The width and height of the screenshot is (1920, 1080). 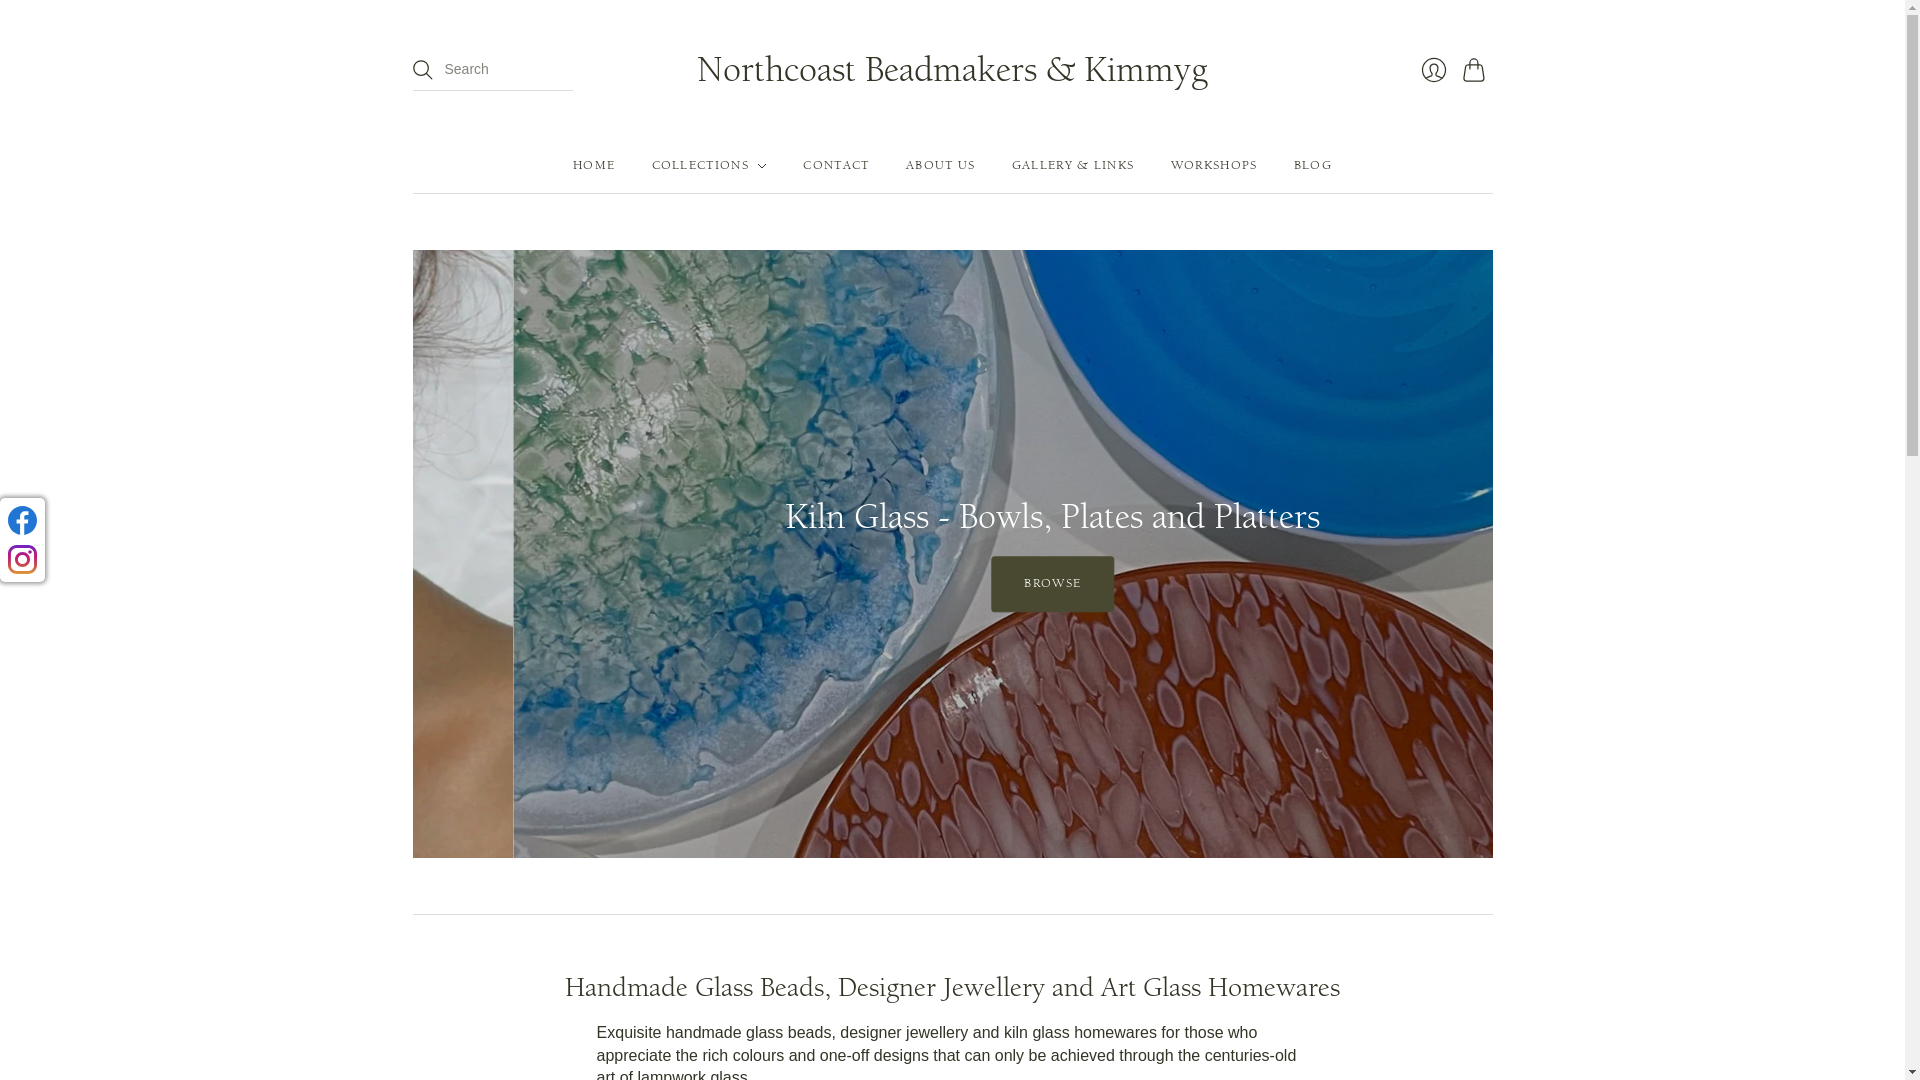 What do you see at coordinates (594, 166) in the screenshot?
I see `HOME` at bounding box center [594, 166].